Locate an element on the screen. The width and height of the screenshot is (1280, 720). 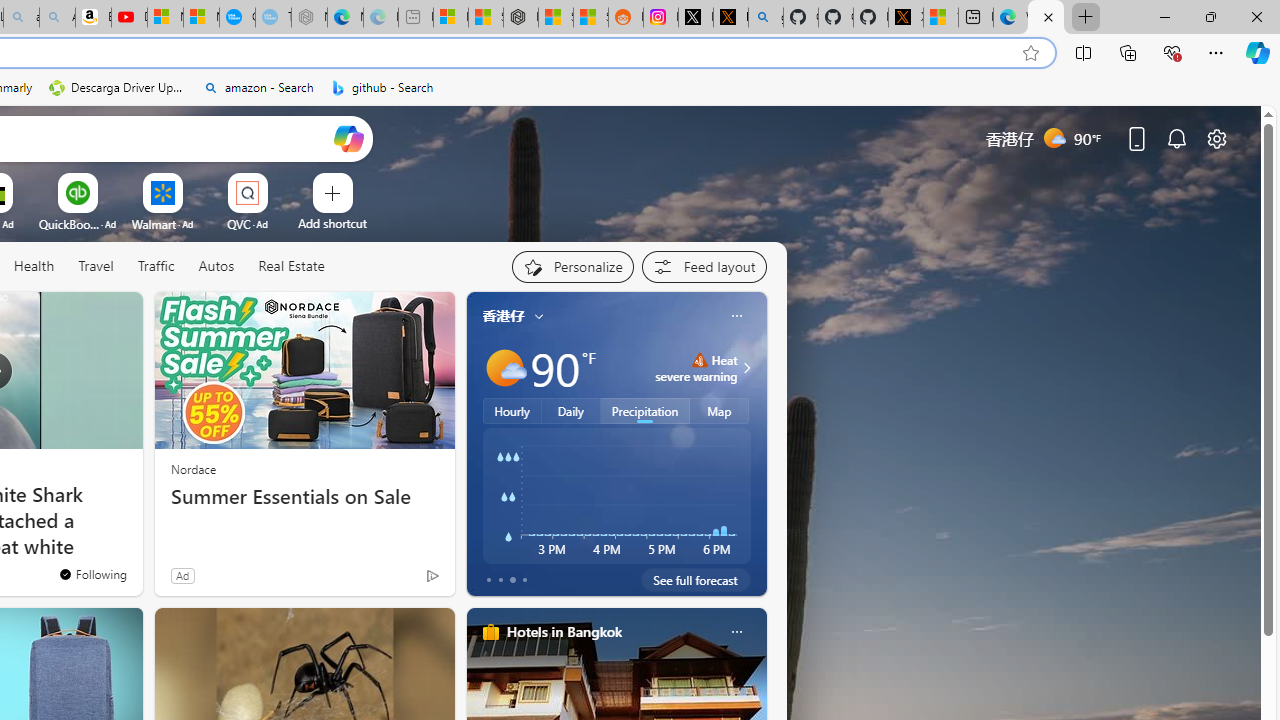
Travel is located at coordinates (96, 266).